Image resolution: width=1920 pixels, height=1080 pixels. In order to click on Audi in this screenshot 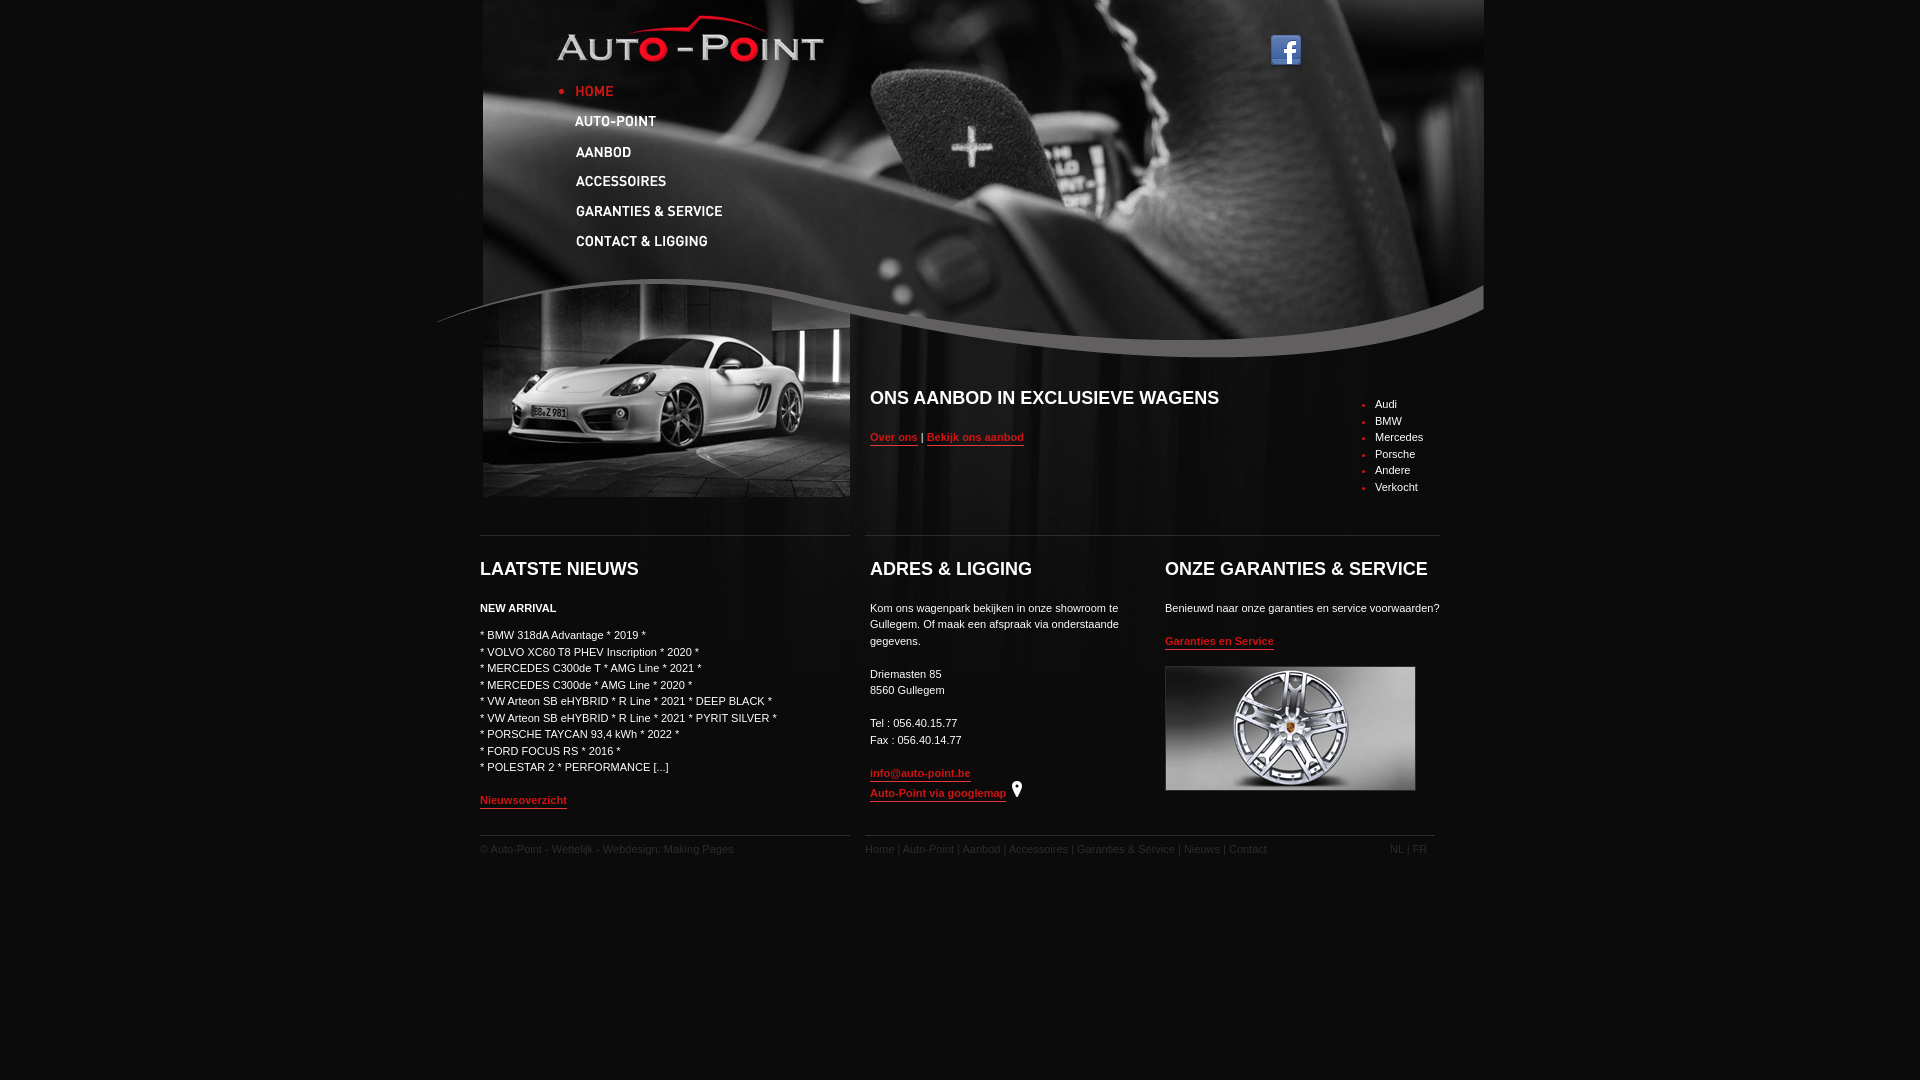, I will do `click(1386, 404)`.